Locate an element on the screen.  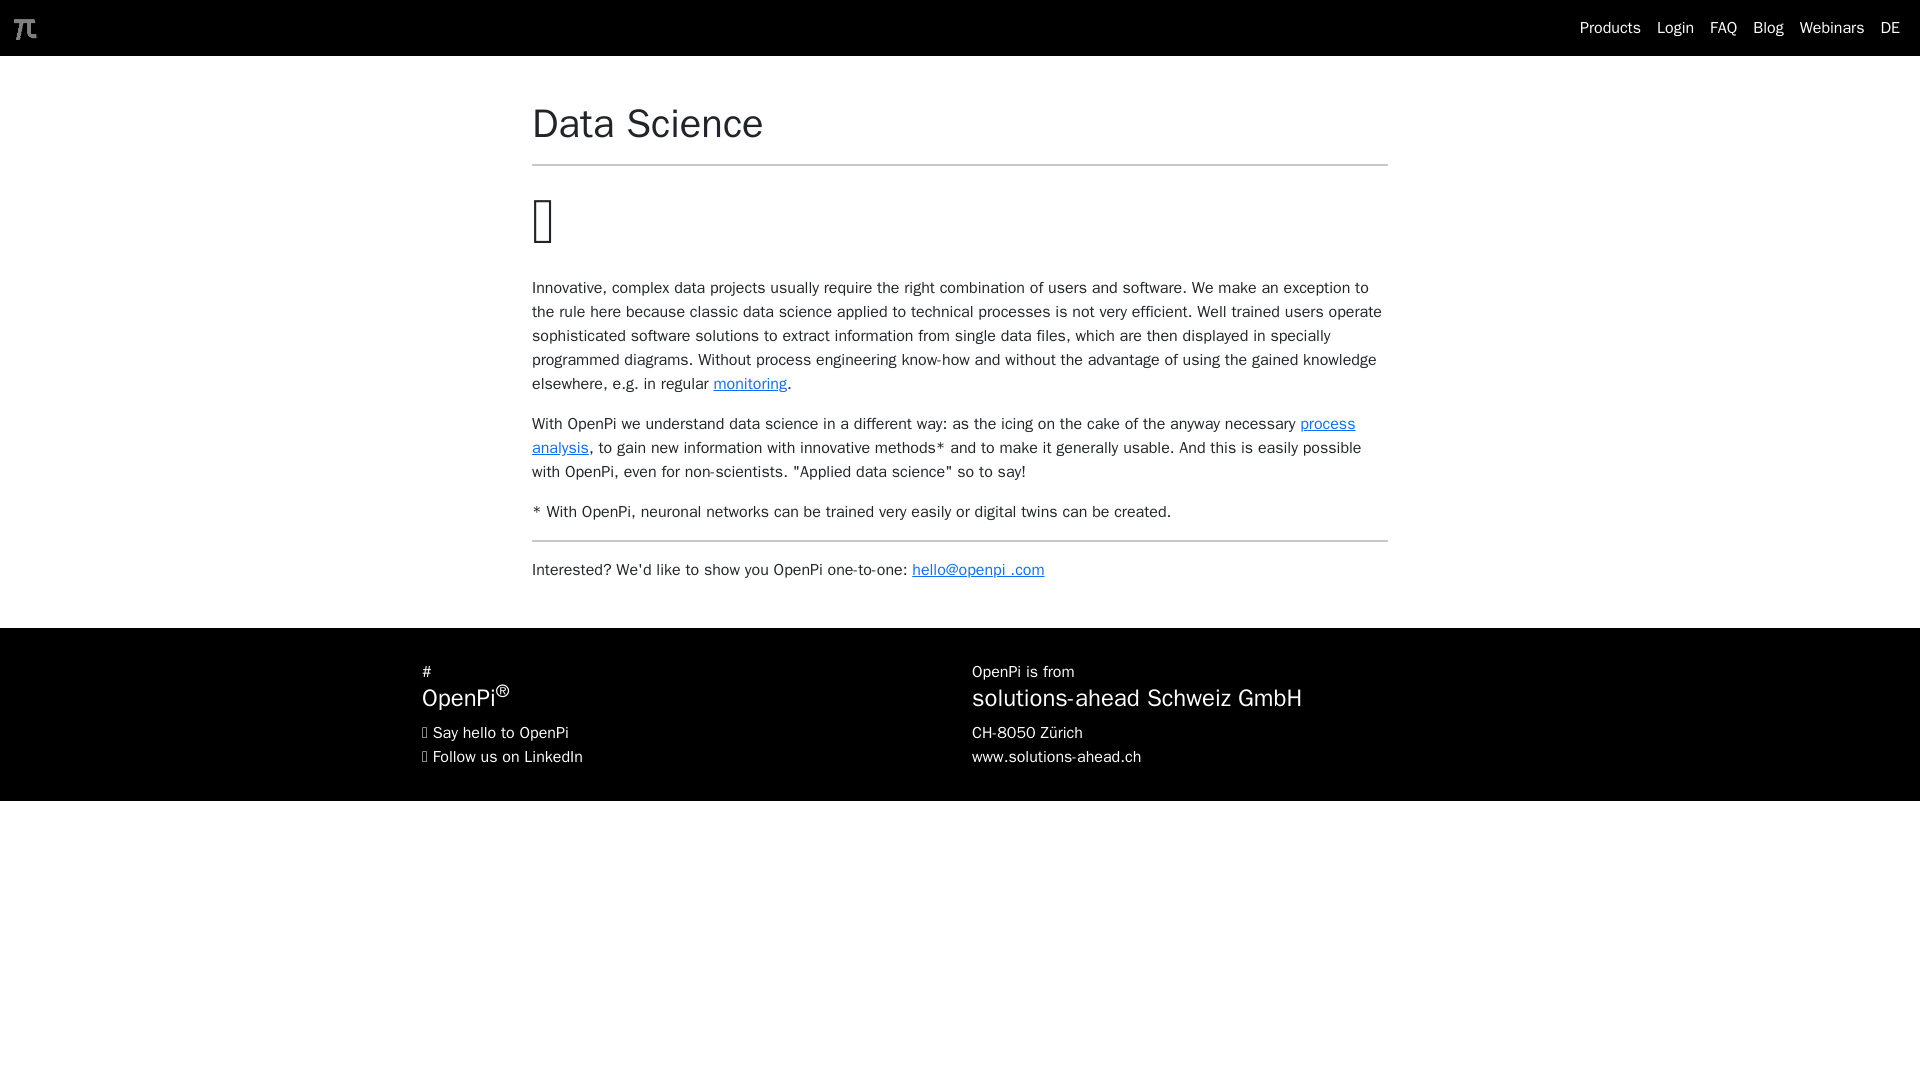
Login is located at coordinates (1675, 27).